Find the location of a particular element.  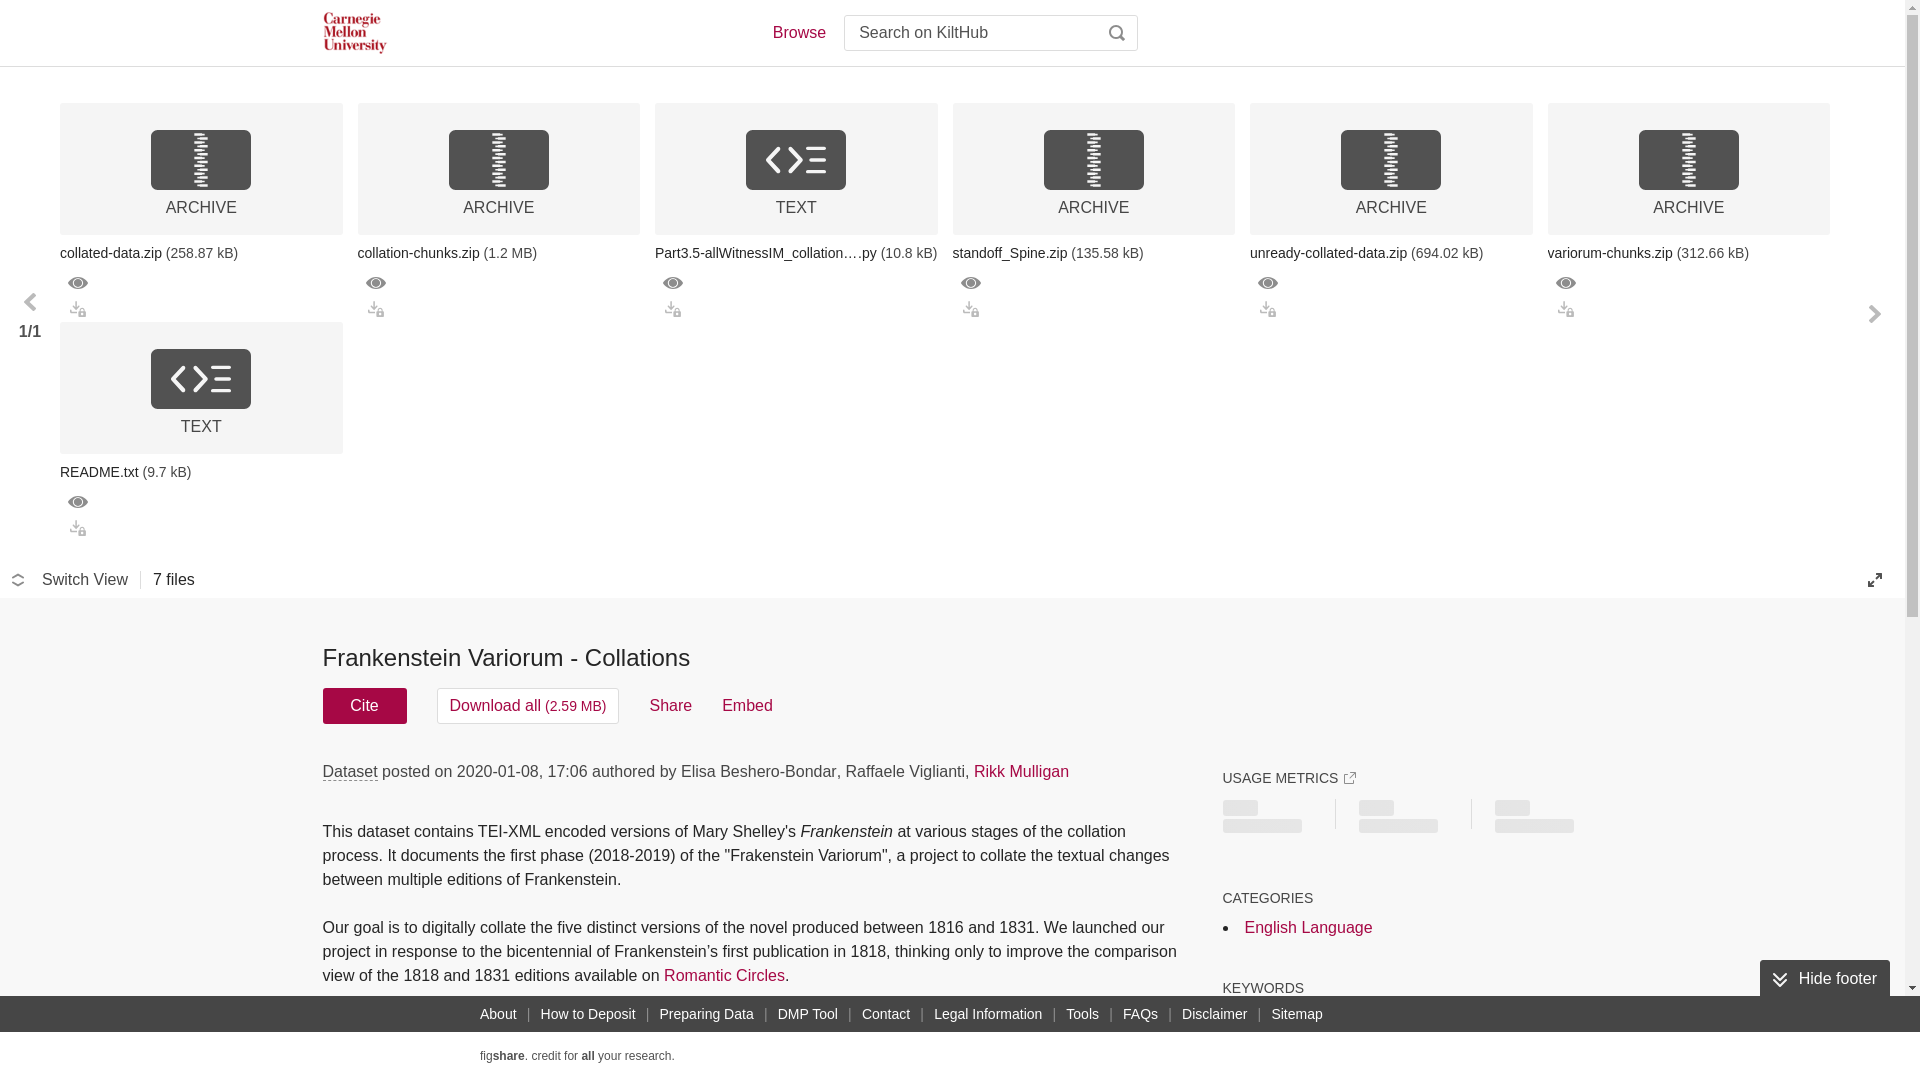

Share is located at coordinates (670, 705).